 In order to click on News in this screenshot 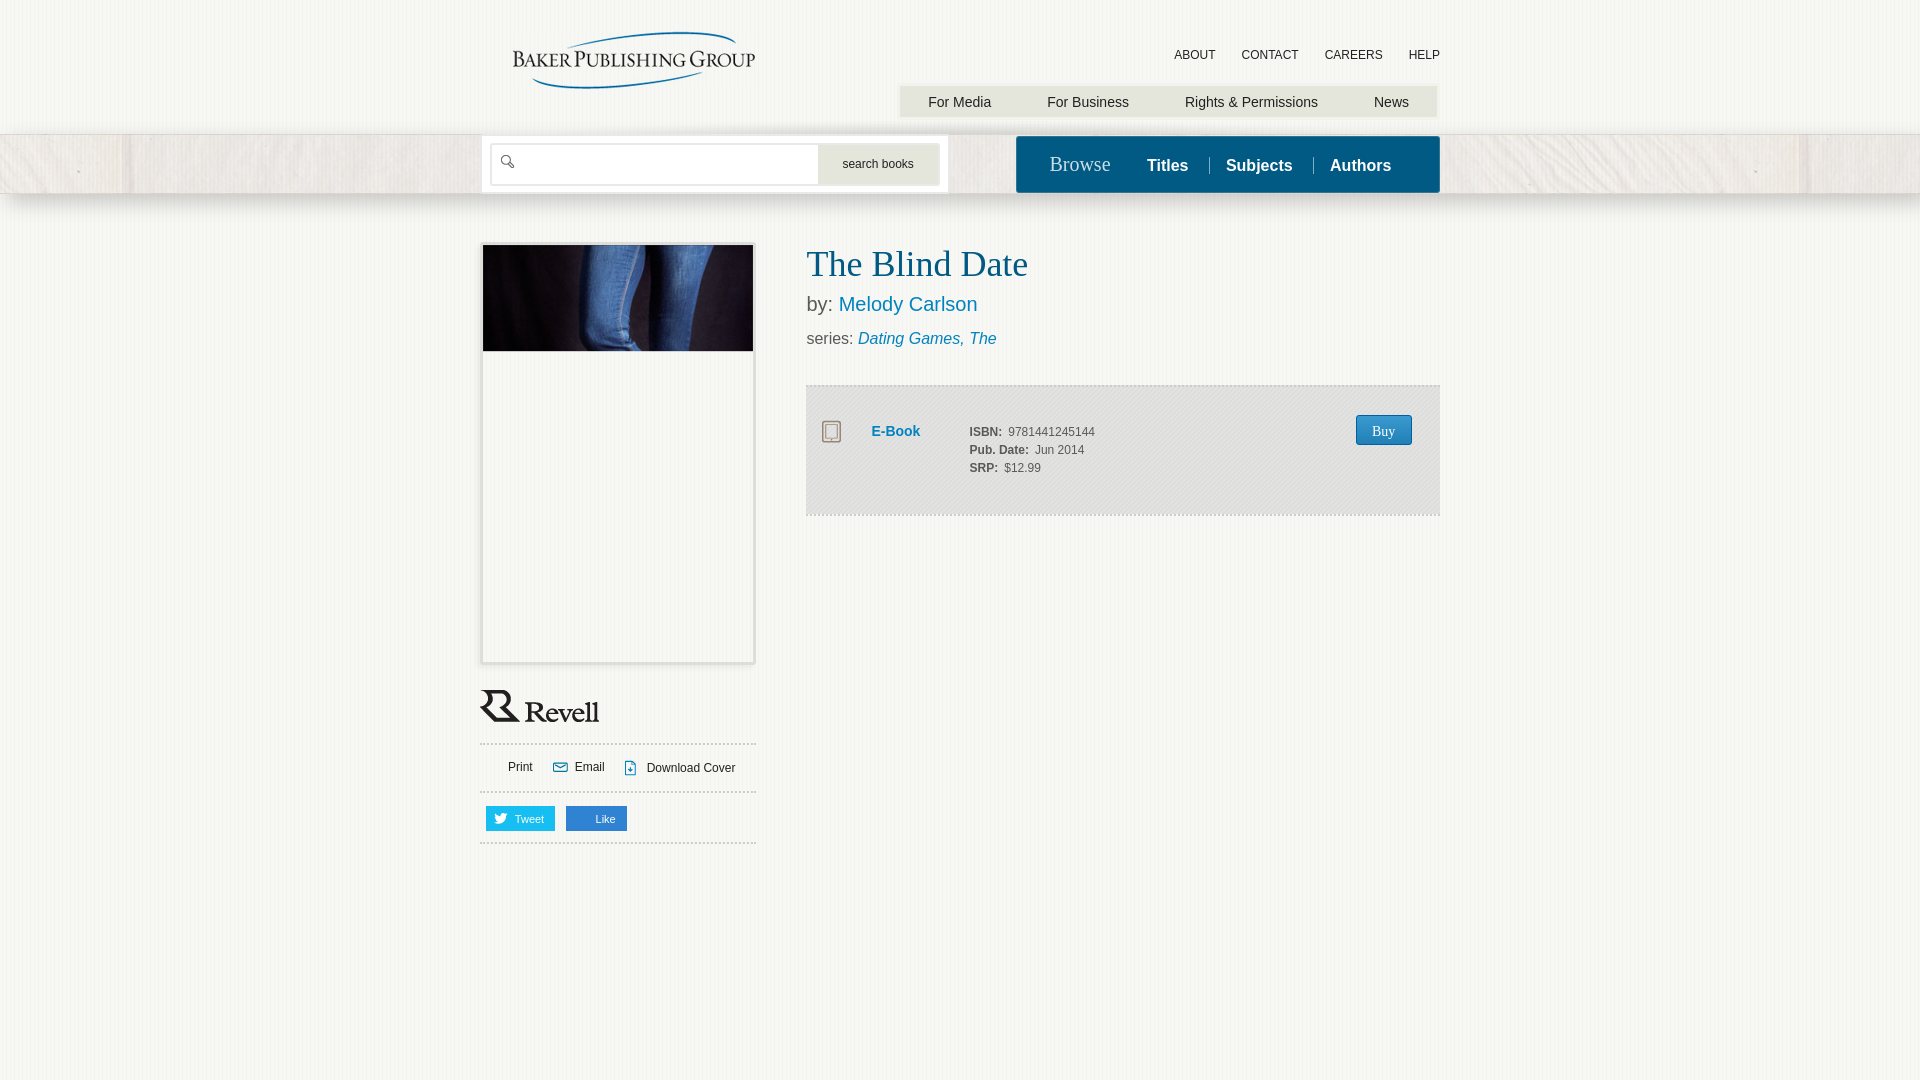, I will do `click(1390, 101)`.